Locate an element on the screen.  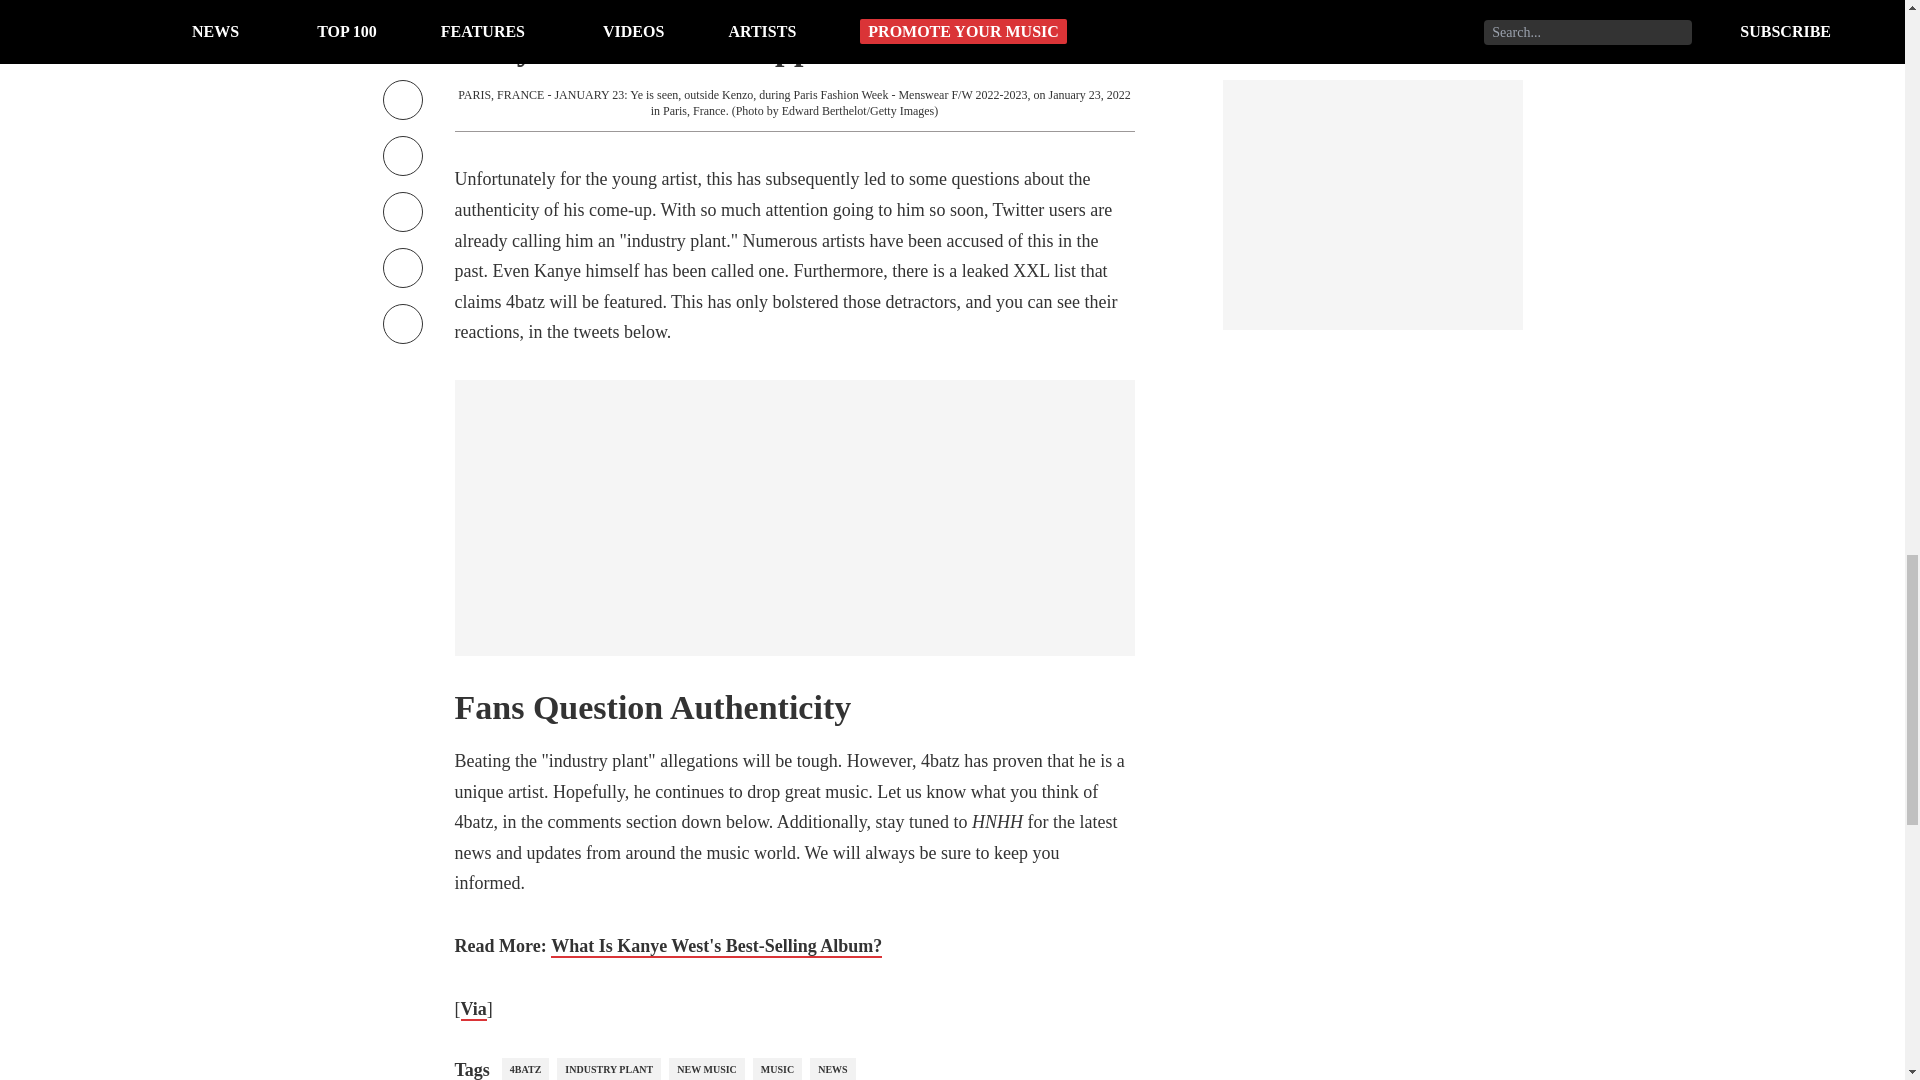
NEW MUSIC is located at coordinates (706, 1069).